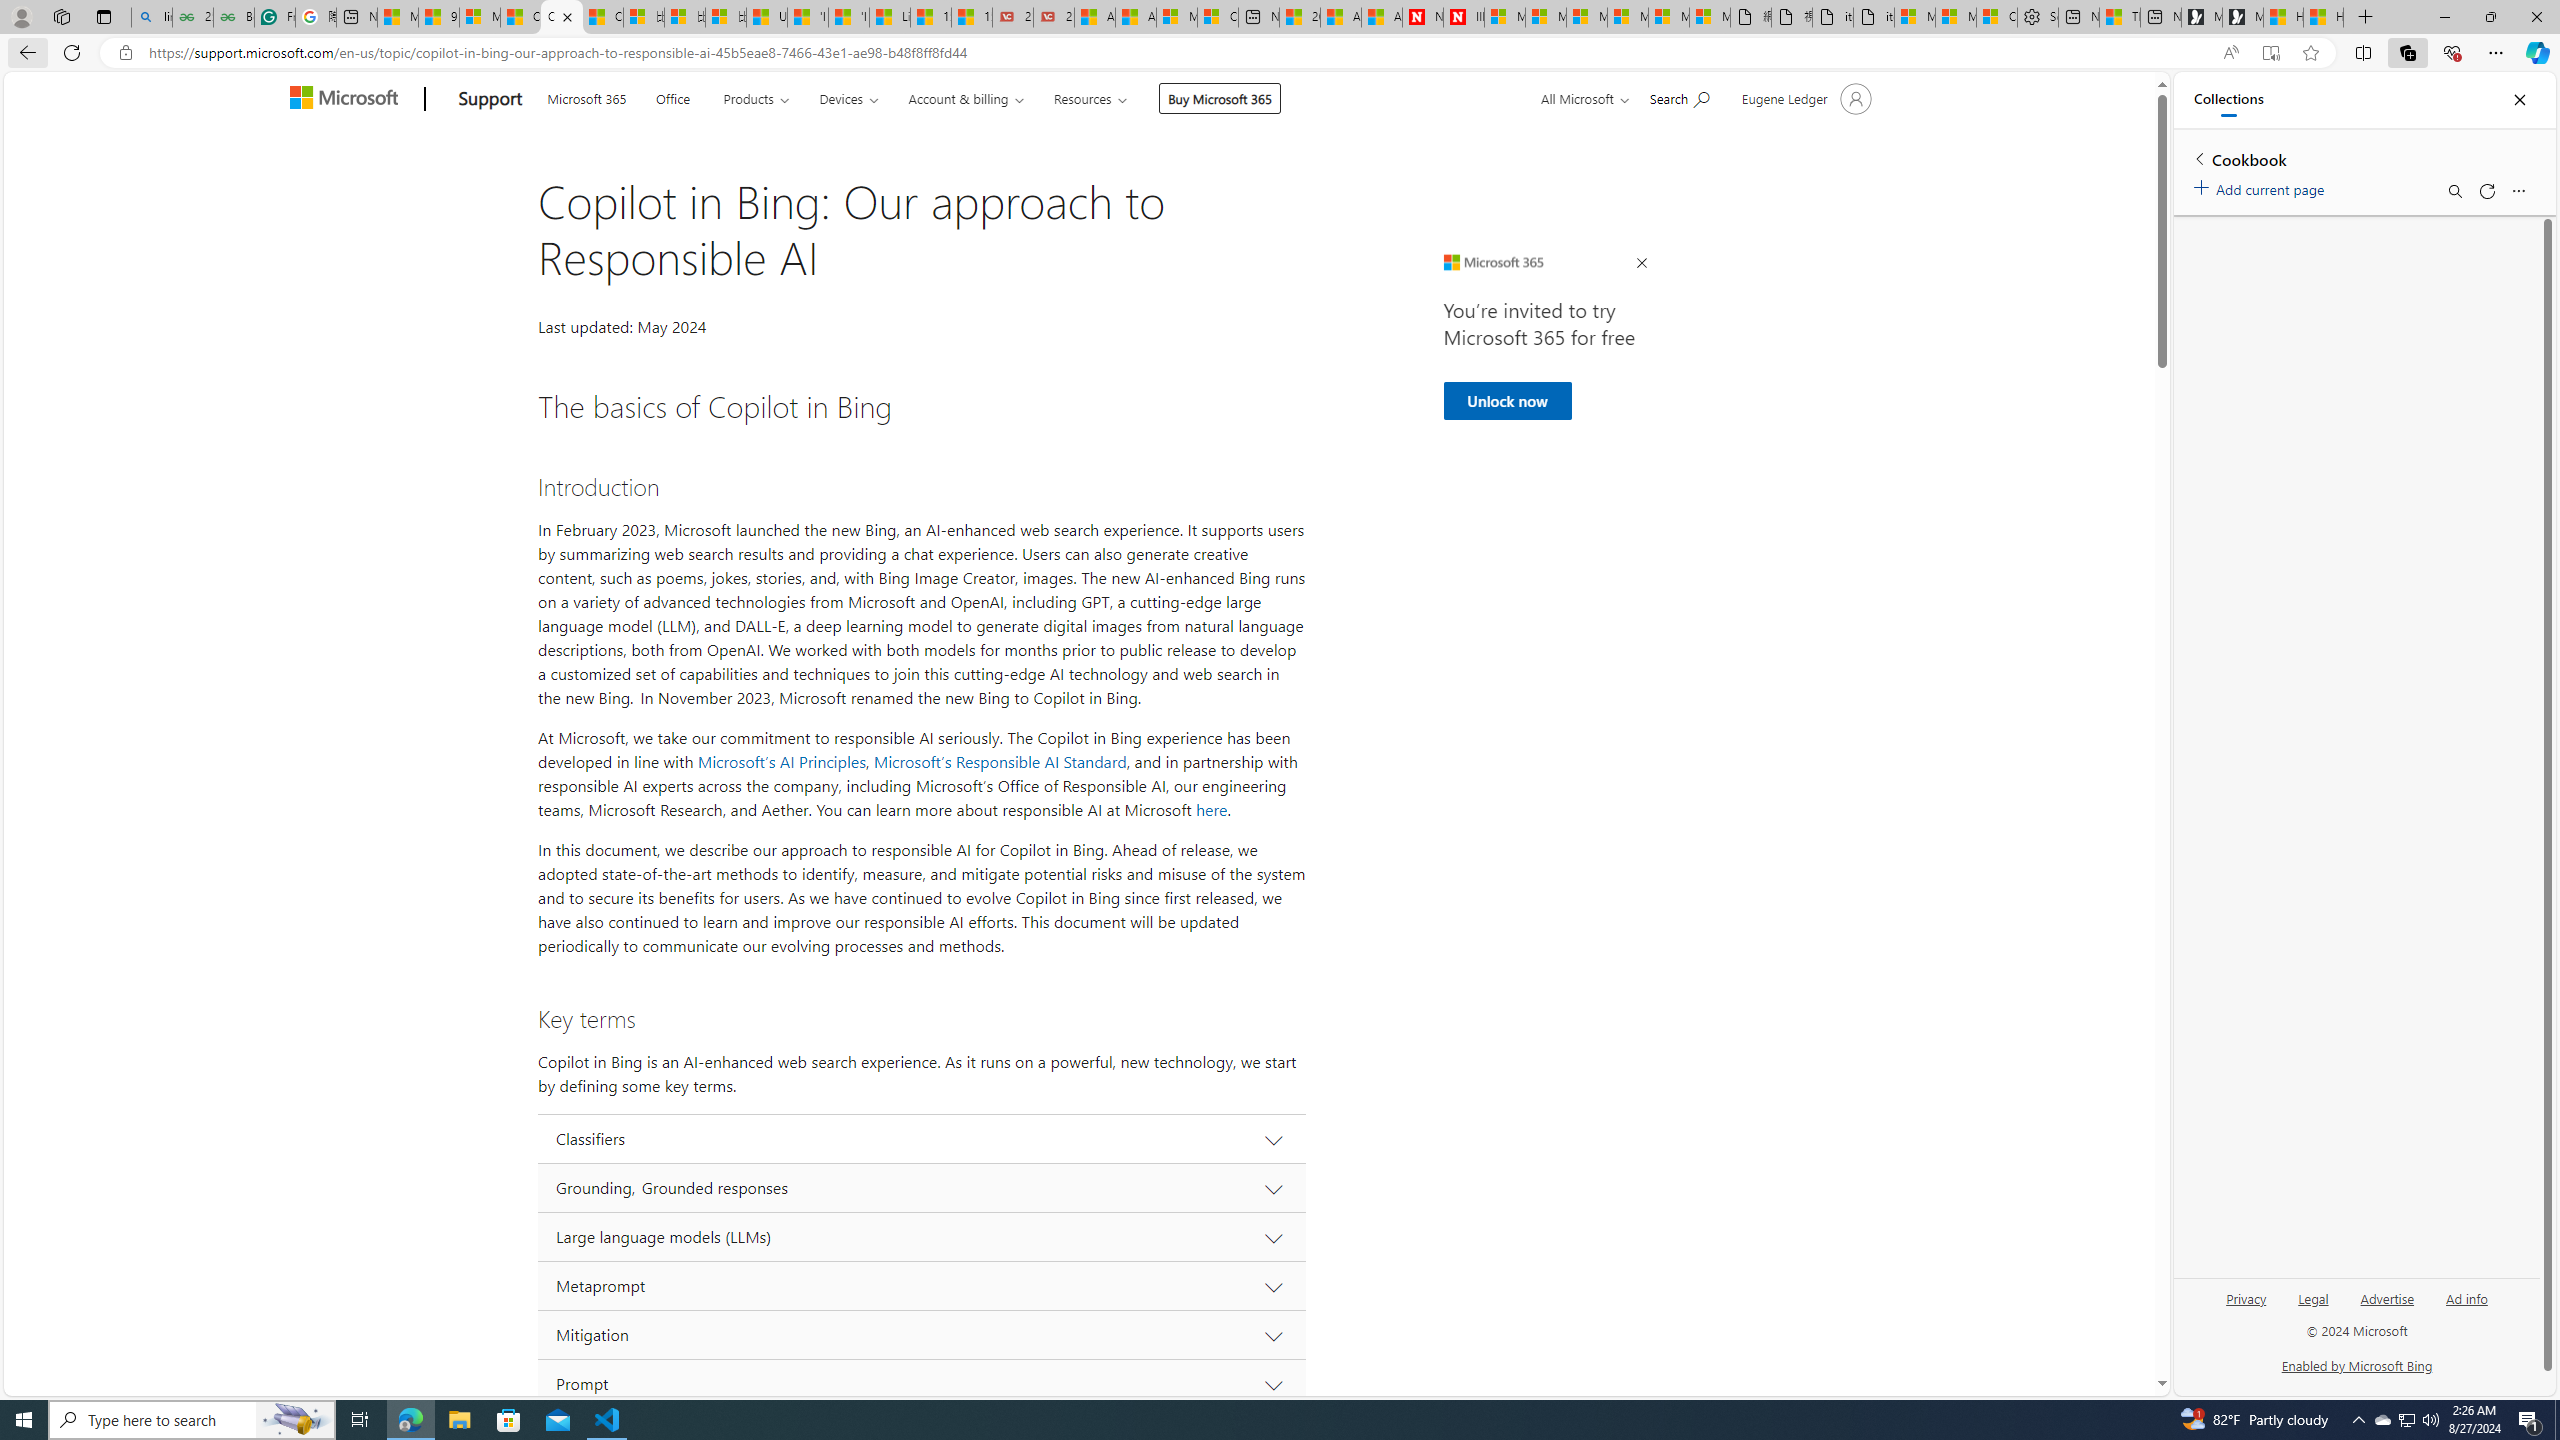 This screenshot has height=1440, width=2560. I want to click on Advertise, so click(2387, 1298).